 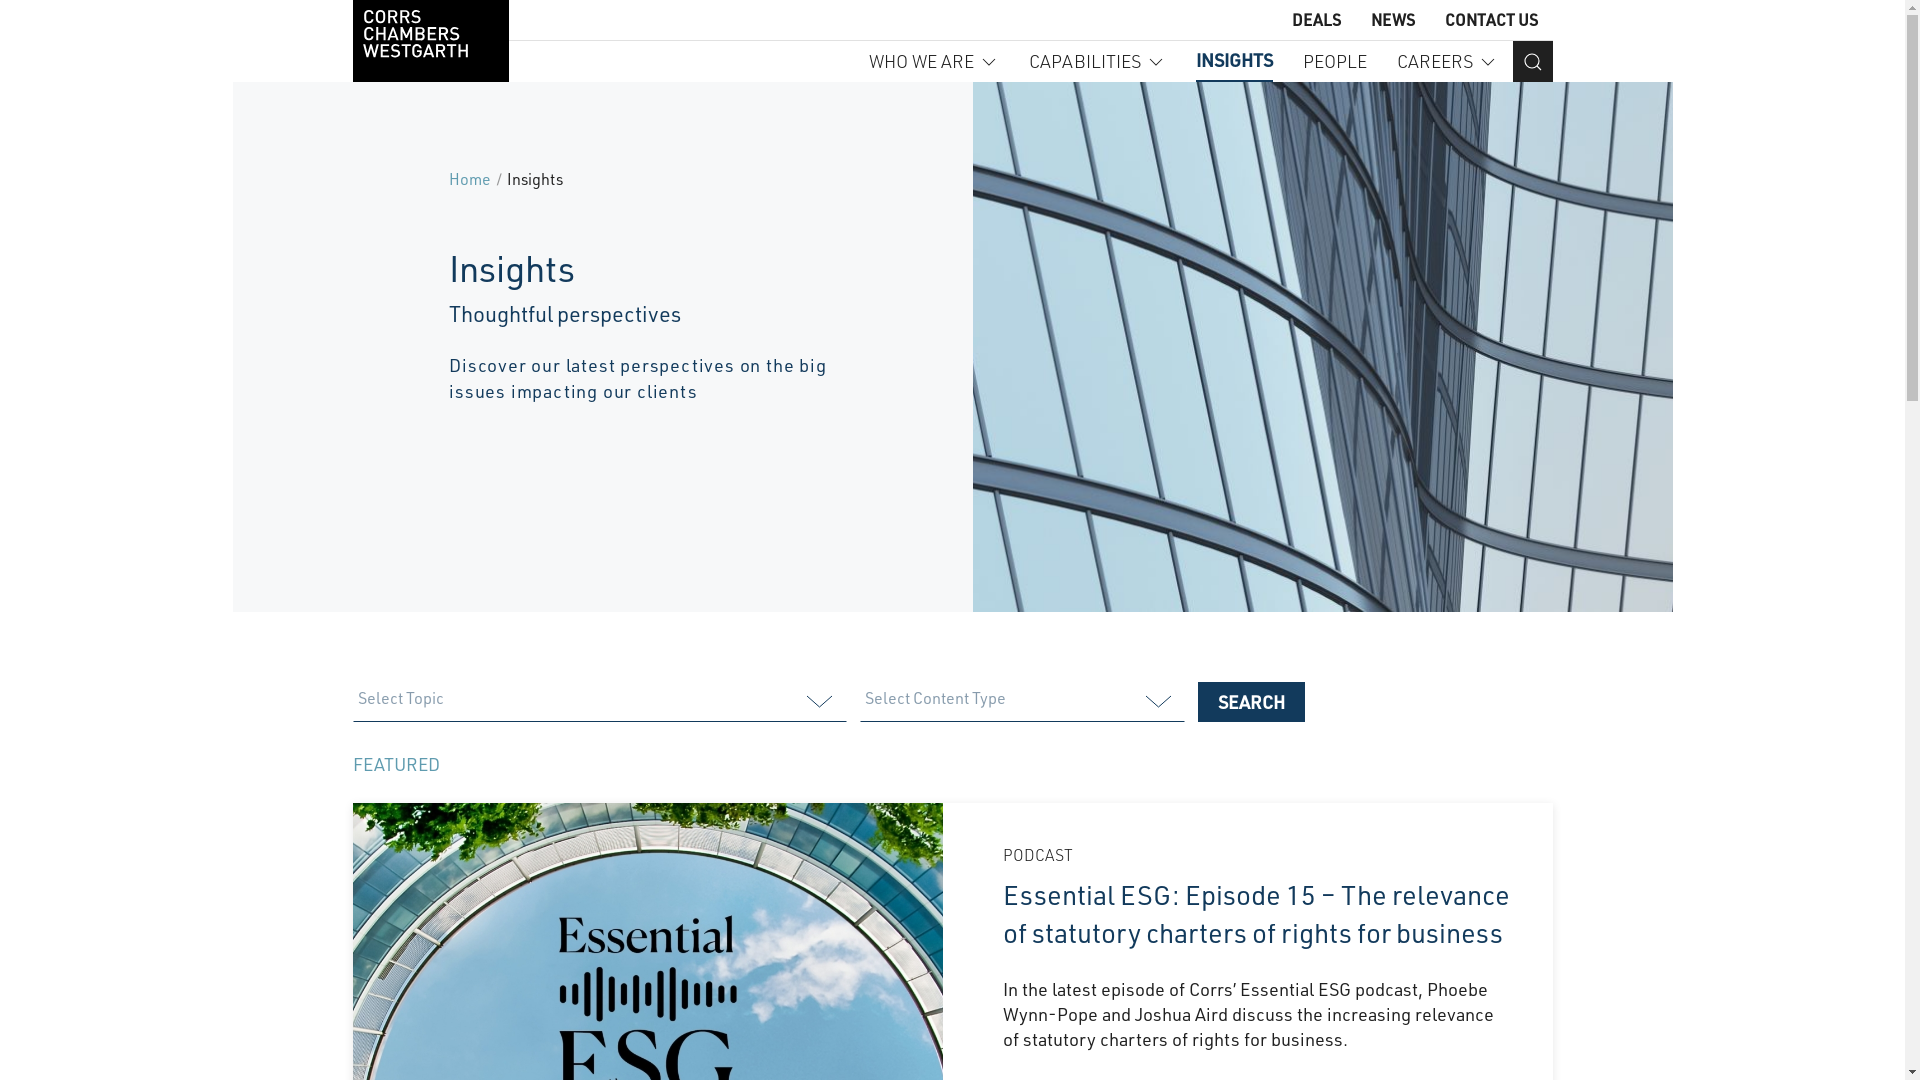 What do you see at coordinates (1234, 62) in the screenshot?
I see `INSIGHTS` at bounding box center [1234, 62].